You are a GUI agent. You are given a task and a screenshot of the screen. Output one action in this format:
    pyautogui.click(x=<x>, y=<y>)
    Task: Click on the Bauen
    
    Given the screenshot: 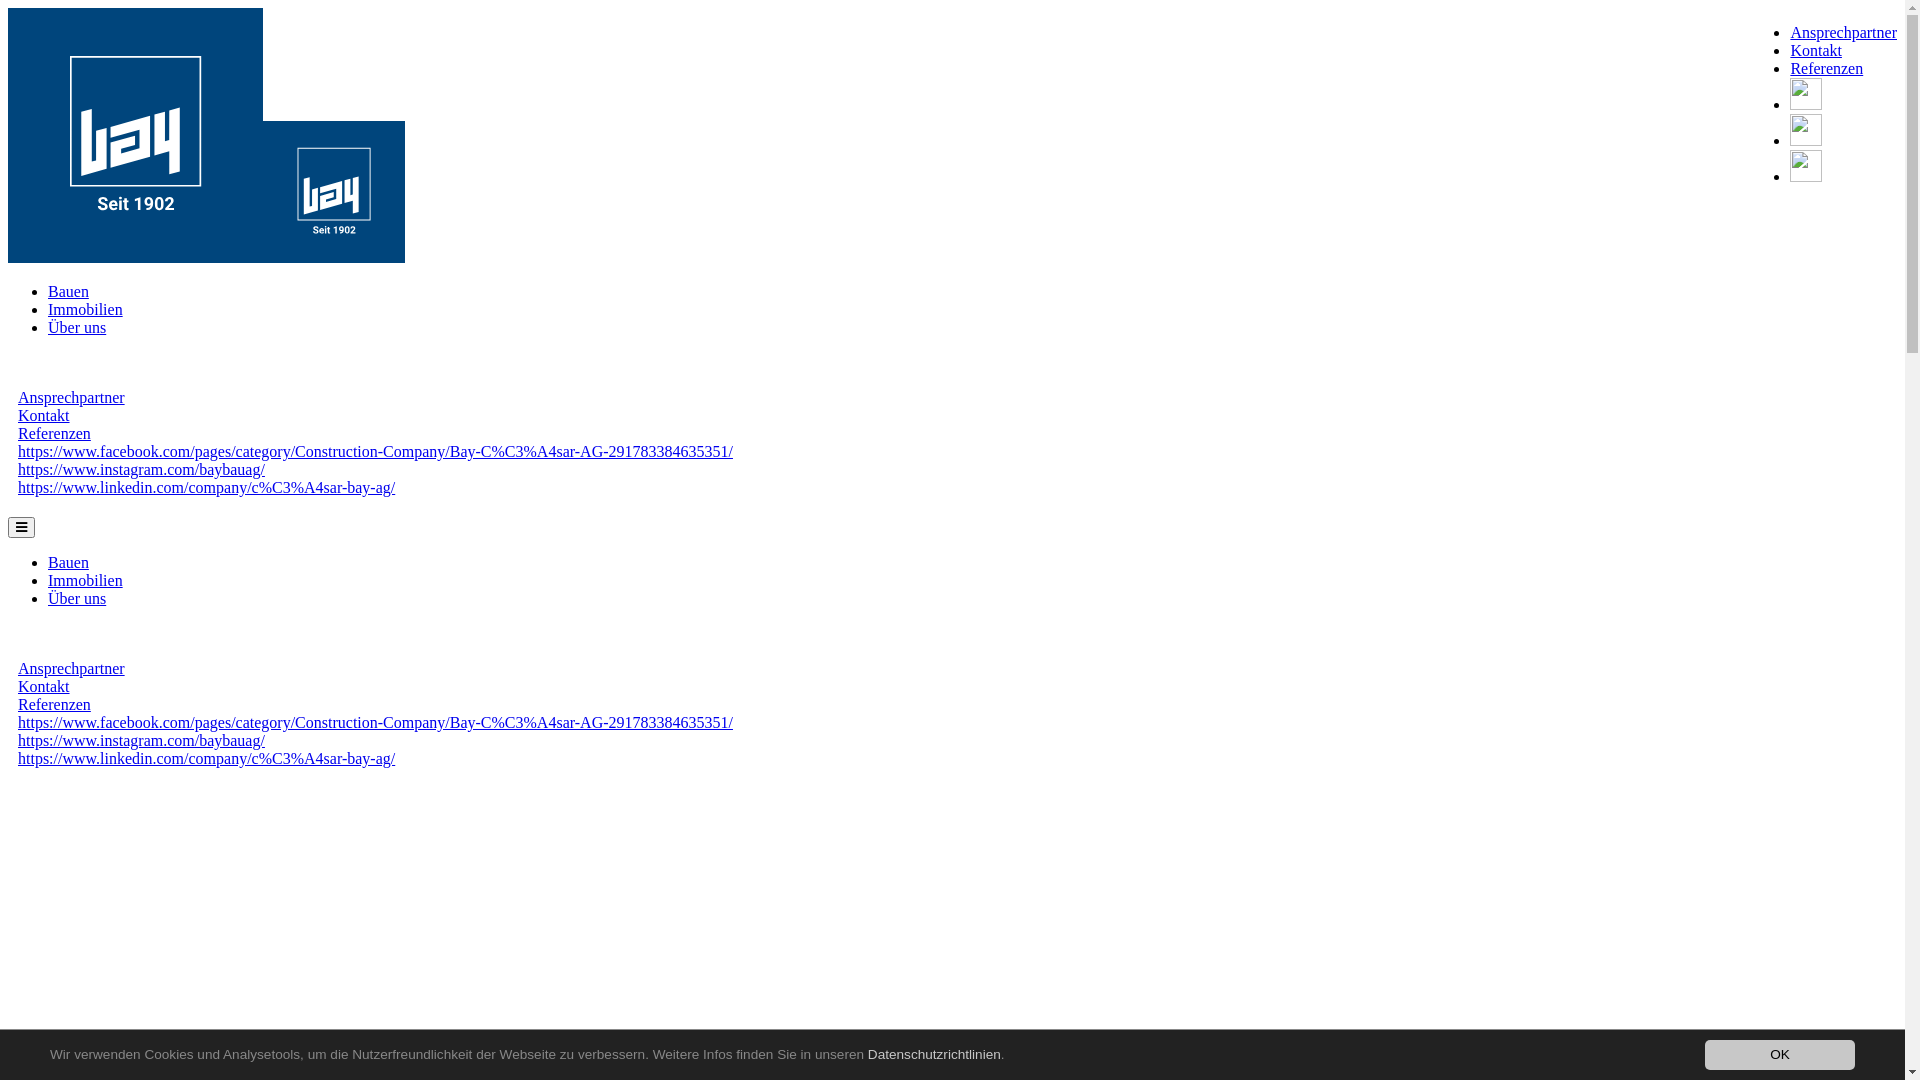 What is the action you would take?
    pyautogui.click(x=68, y=292)
    